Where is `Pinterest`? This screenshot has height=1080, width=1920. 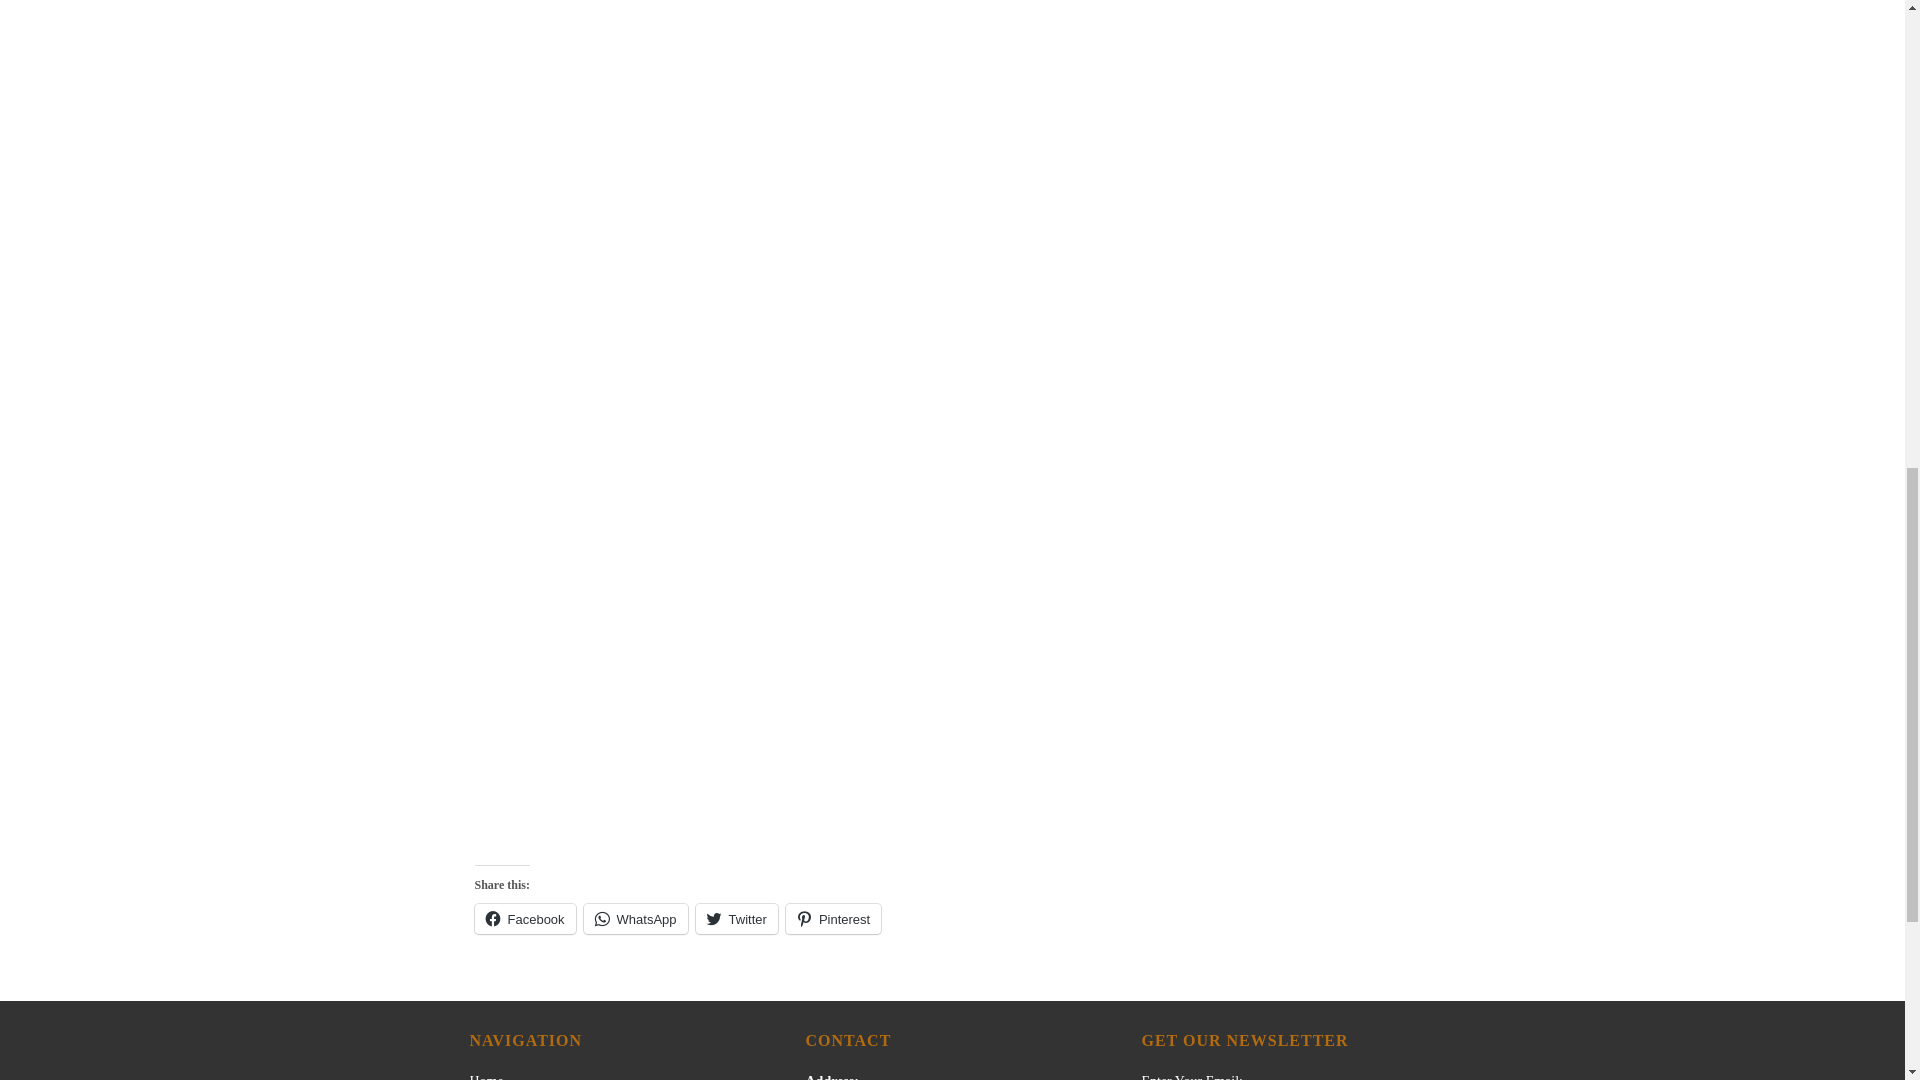
Pinterest is located at coordinates (833, 918).